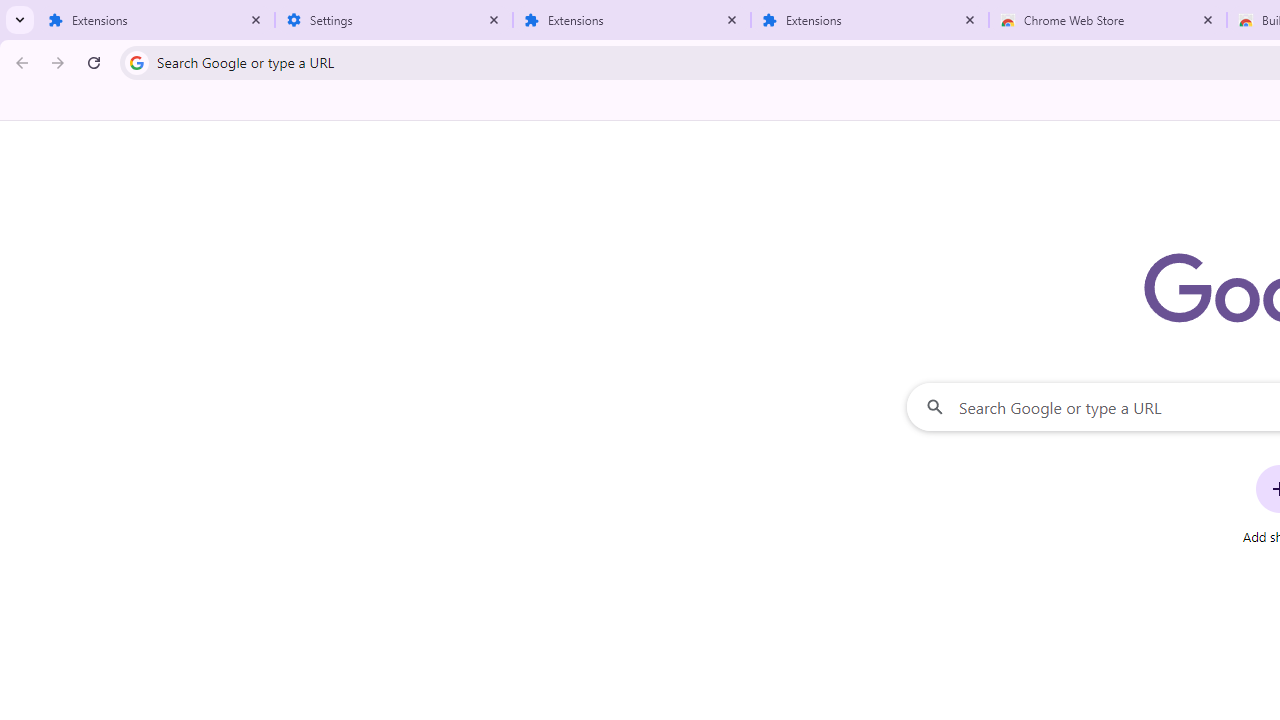 This screenshot has height=720, width=1280. Describe the element at coordinates (394, 20) in the screenshot. I see `Settings` at that location.